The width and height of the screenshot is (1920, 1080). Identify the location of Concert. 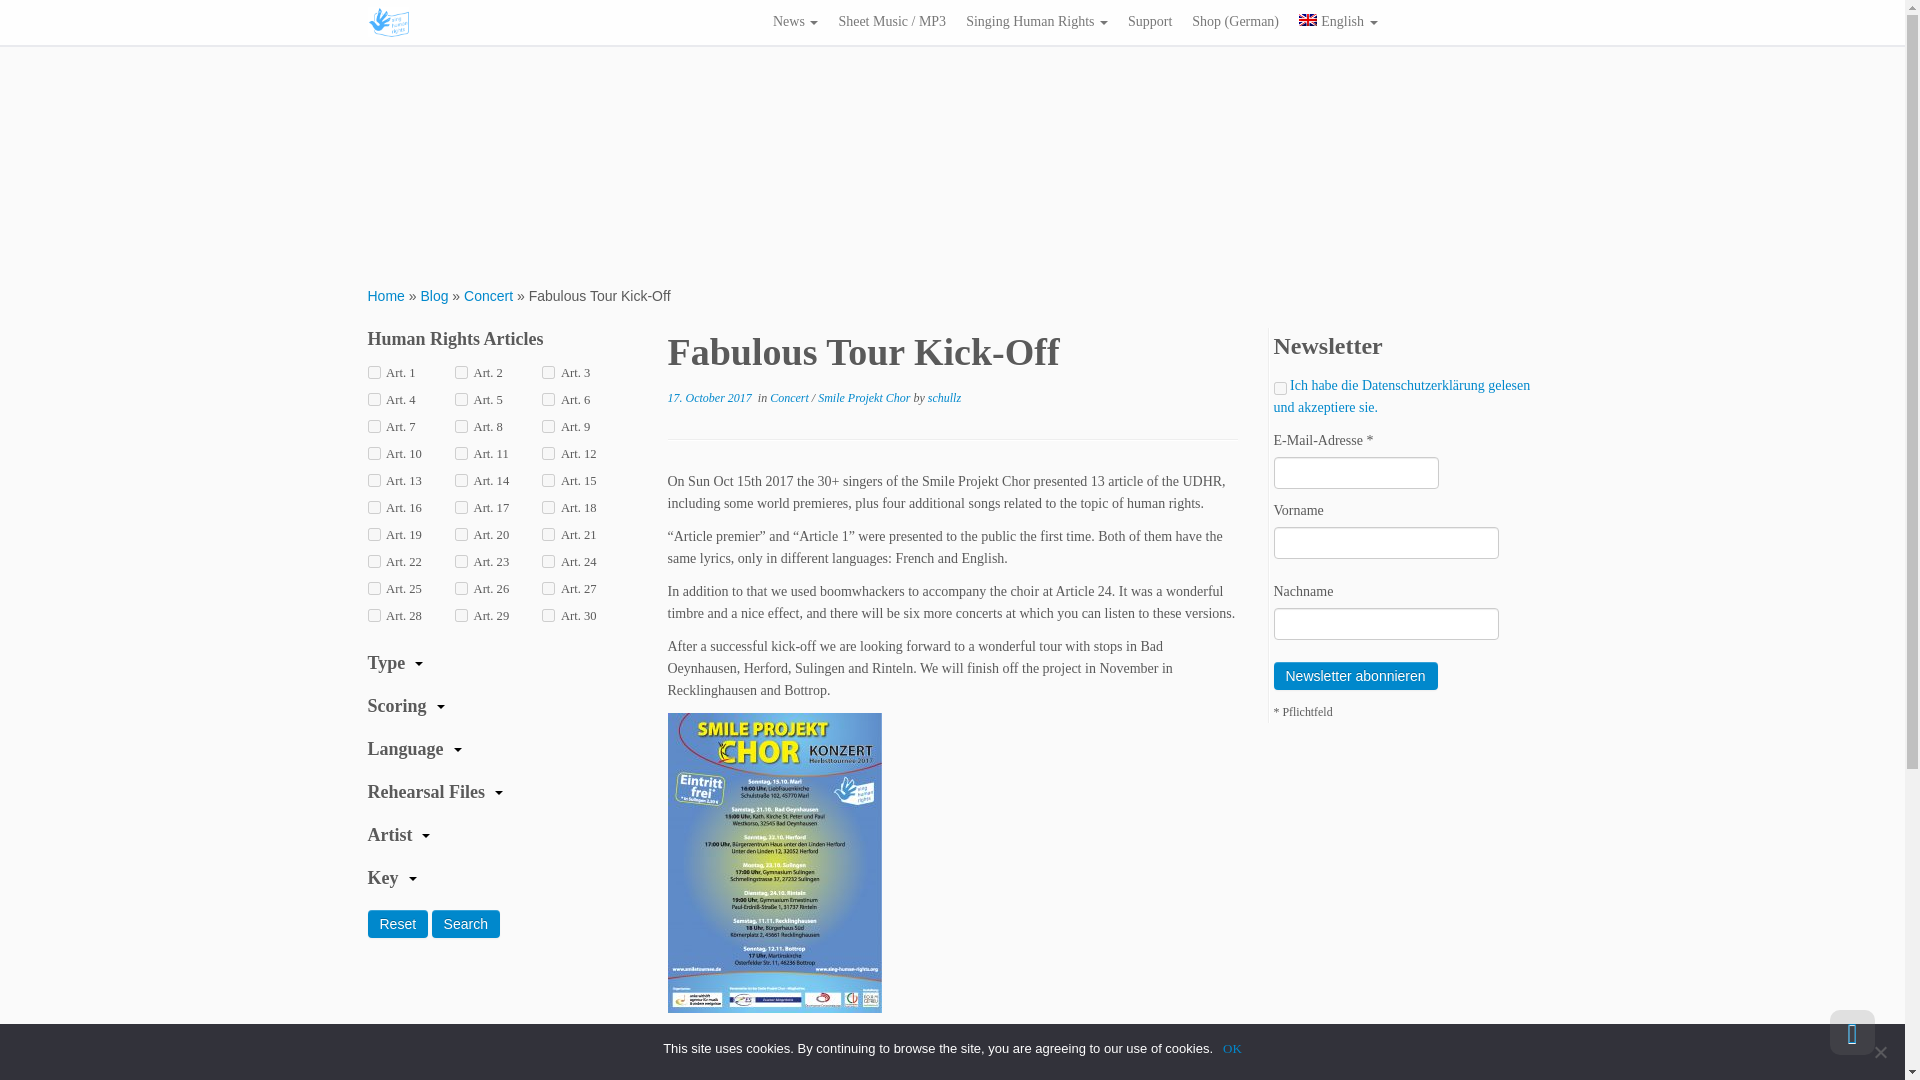
(488, 296).